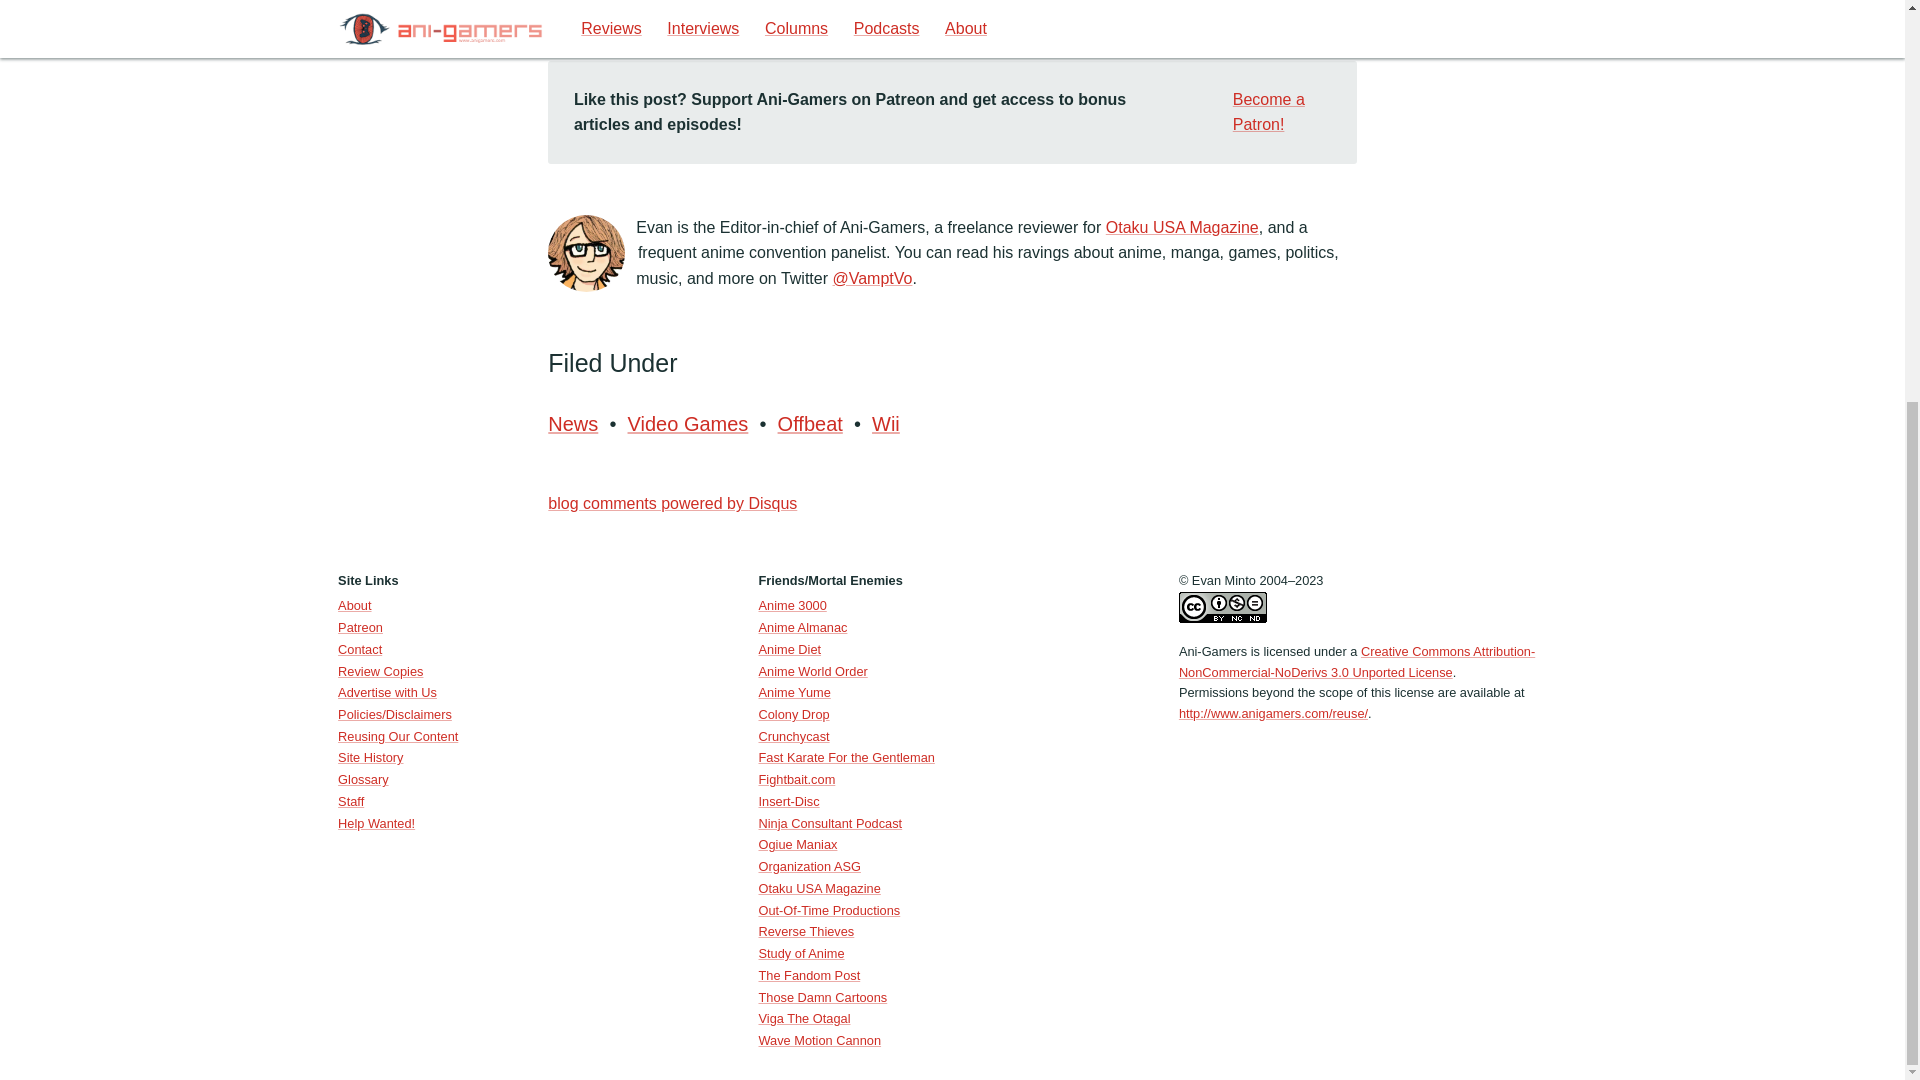 Image resolution: width=1920 pixels, height=1080 pixels. Describe the element at coordinates (370, 756) in the screenshot. I see `Site History` at that location.